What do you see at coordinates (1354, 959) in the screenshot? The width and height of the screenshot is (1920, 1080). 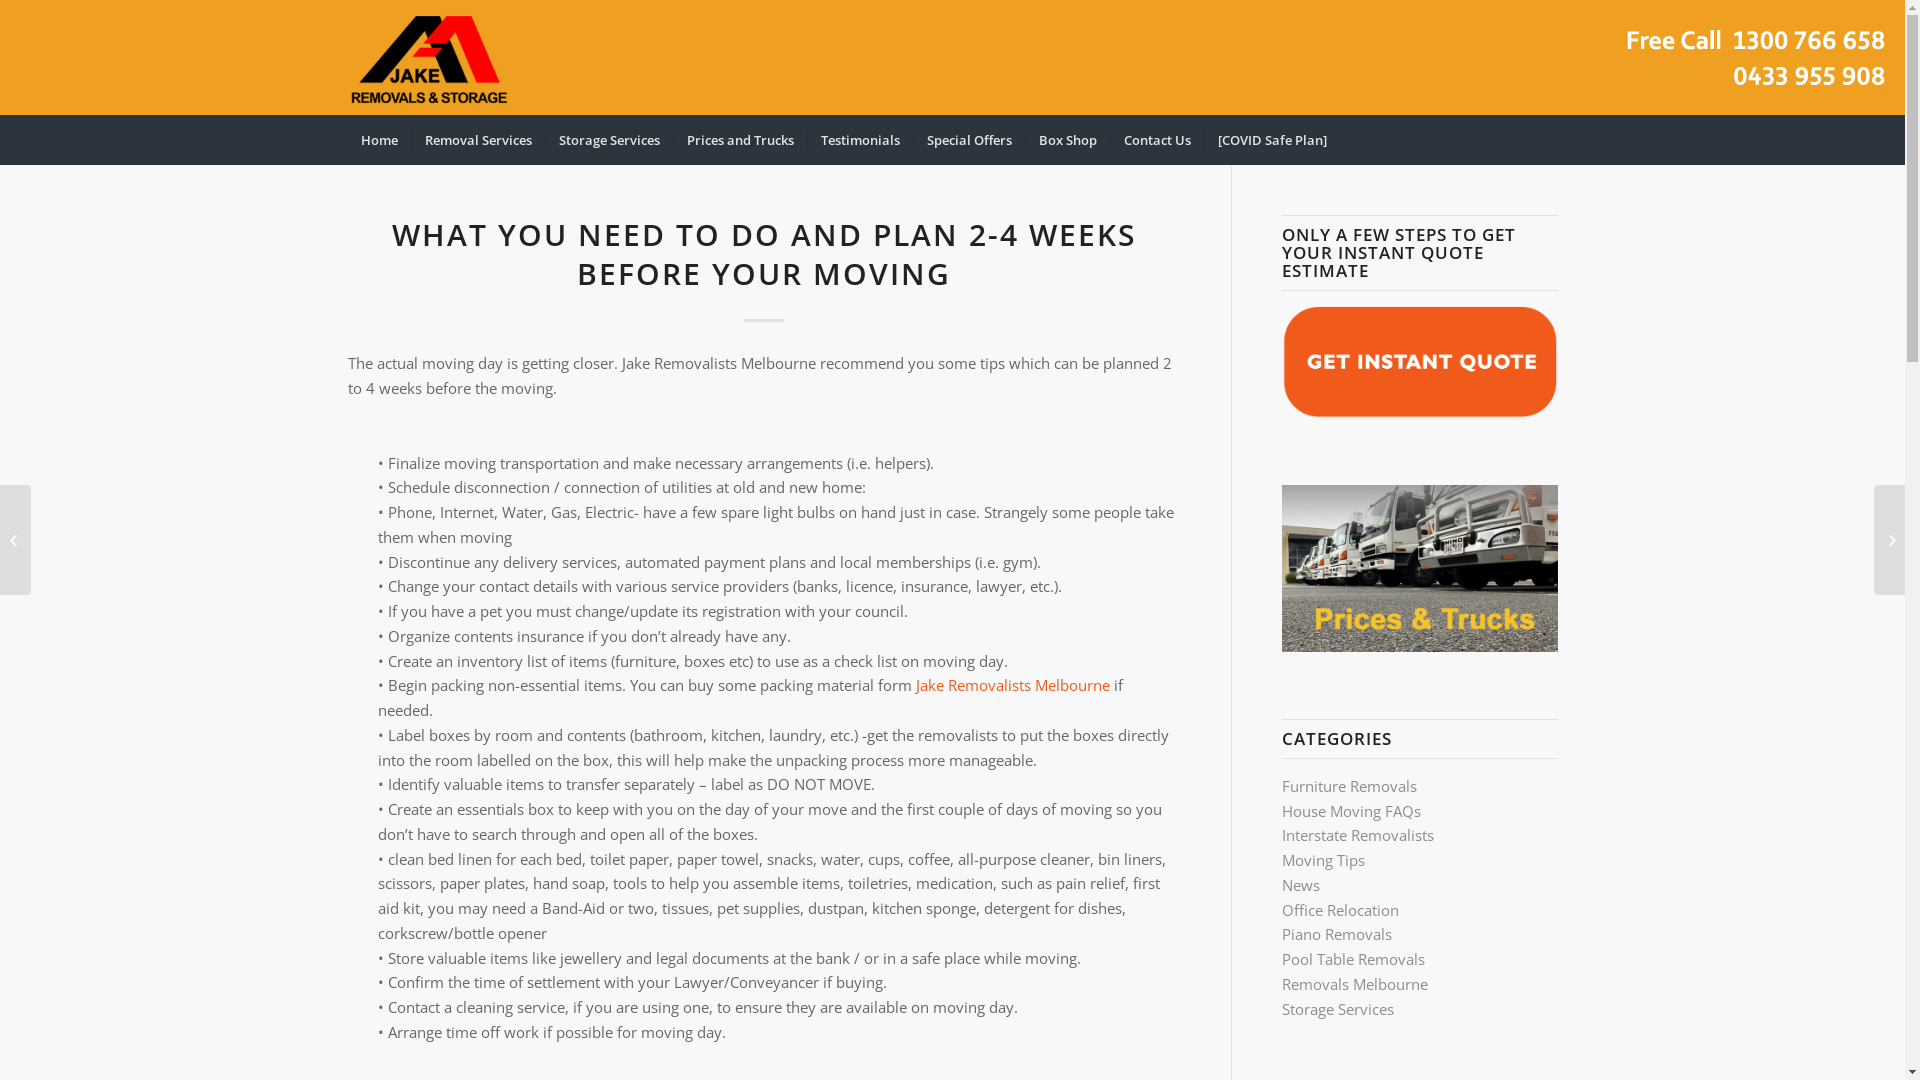 I see `Pool Table Removals` at bounding box center [1354, 959].